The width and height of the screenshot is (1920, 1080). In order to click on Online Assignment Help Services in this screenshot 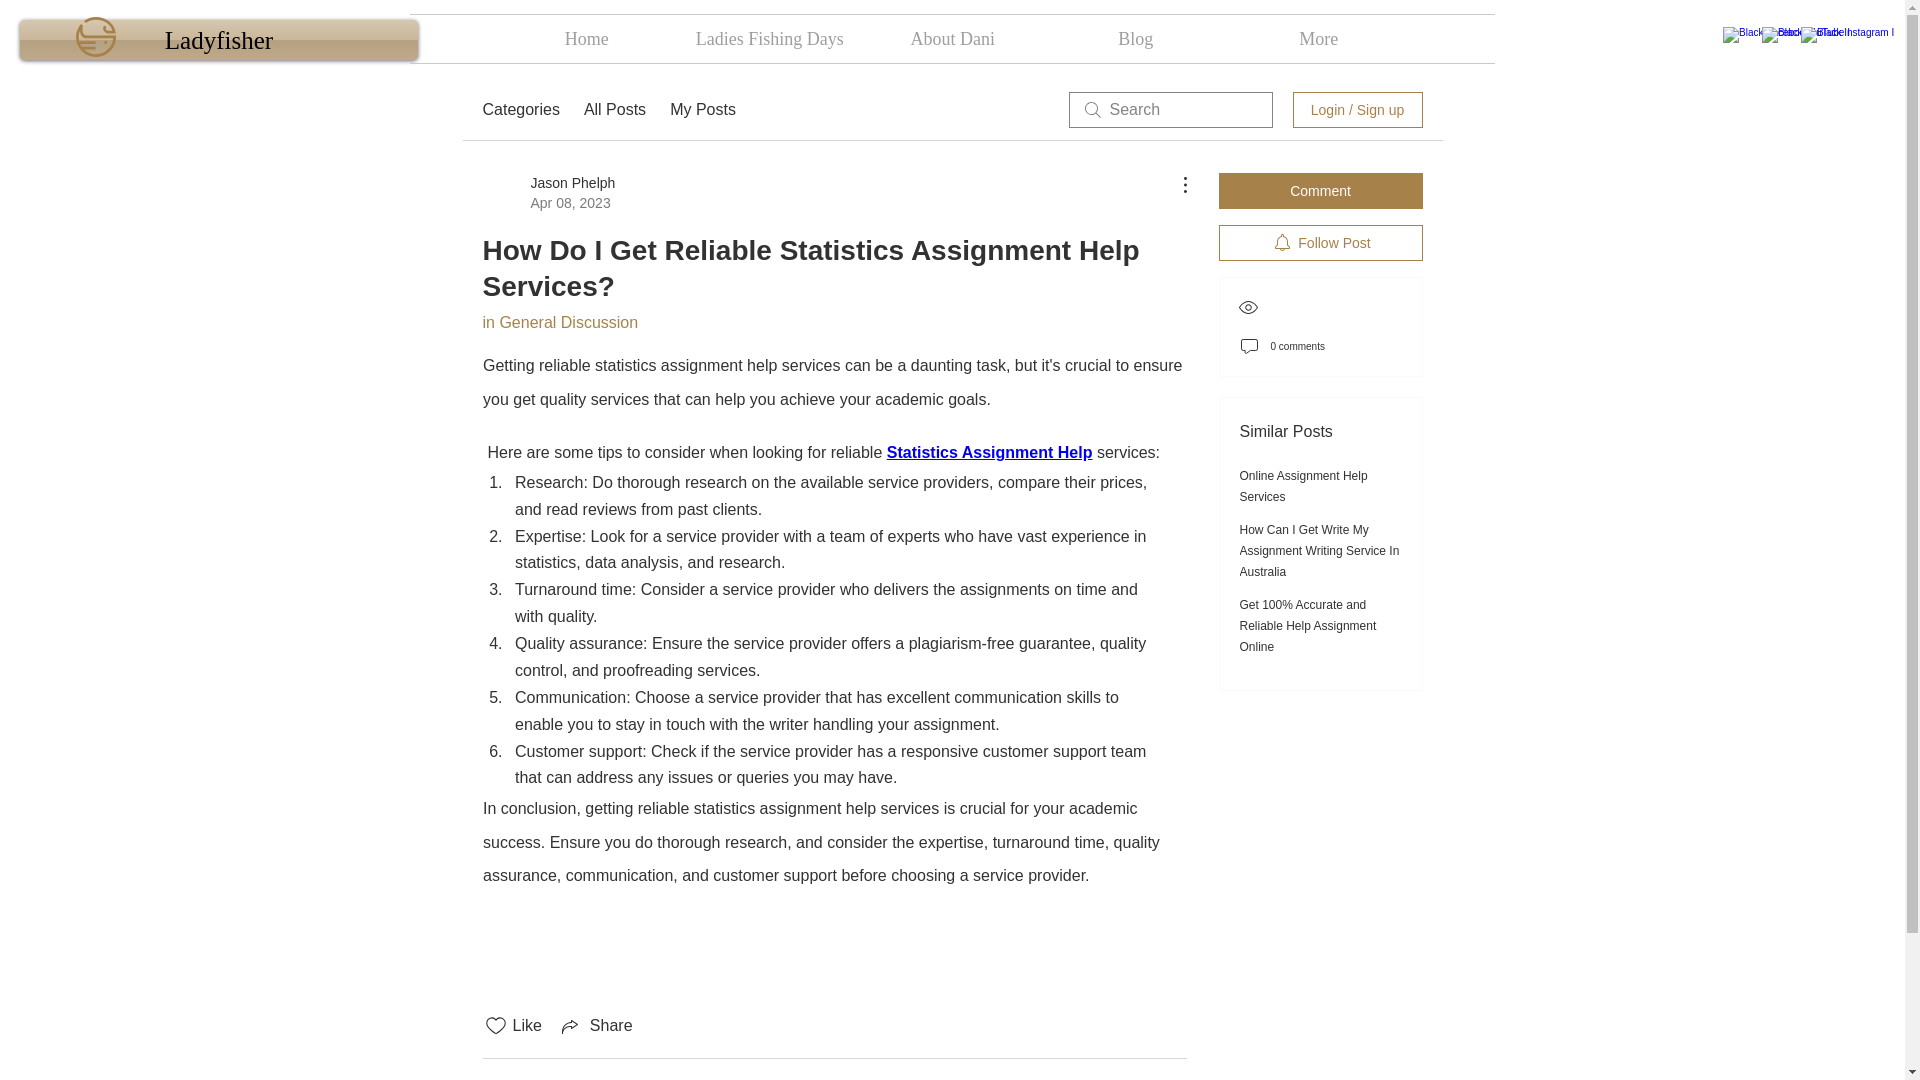, I will do `click(1304, 486)`.